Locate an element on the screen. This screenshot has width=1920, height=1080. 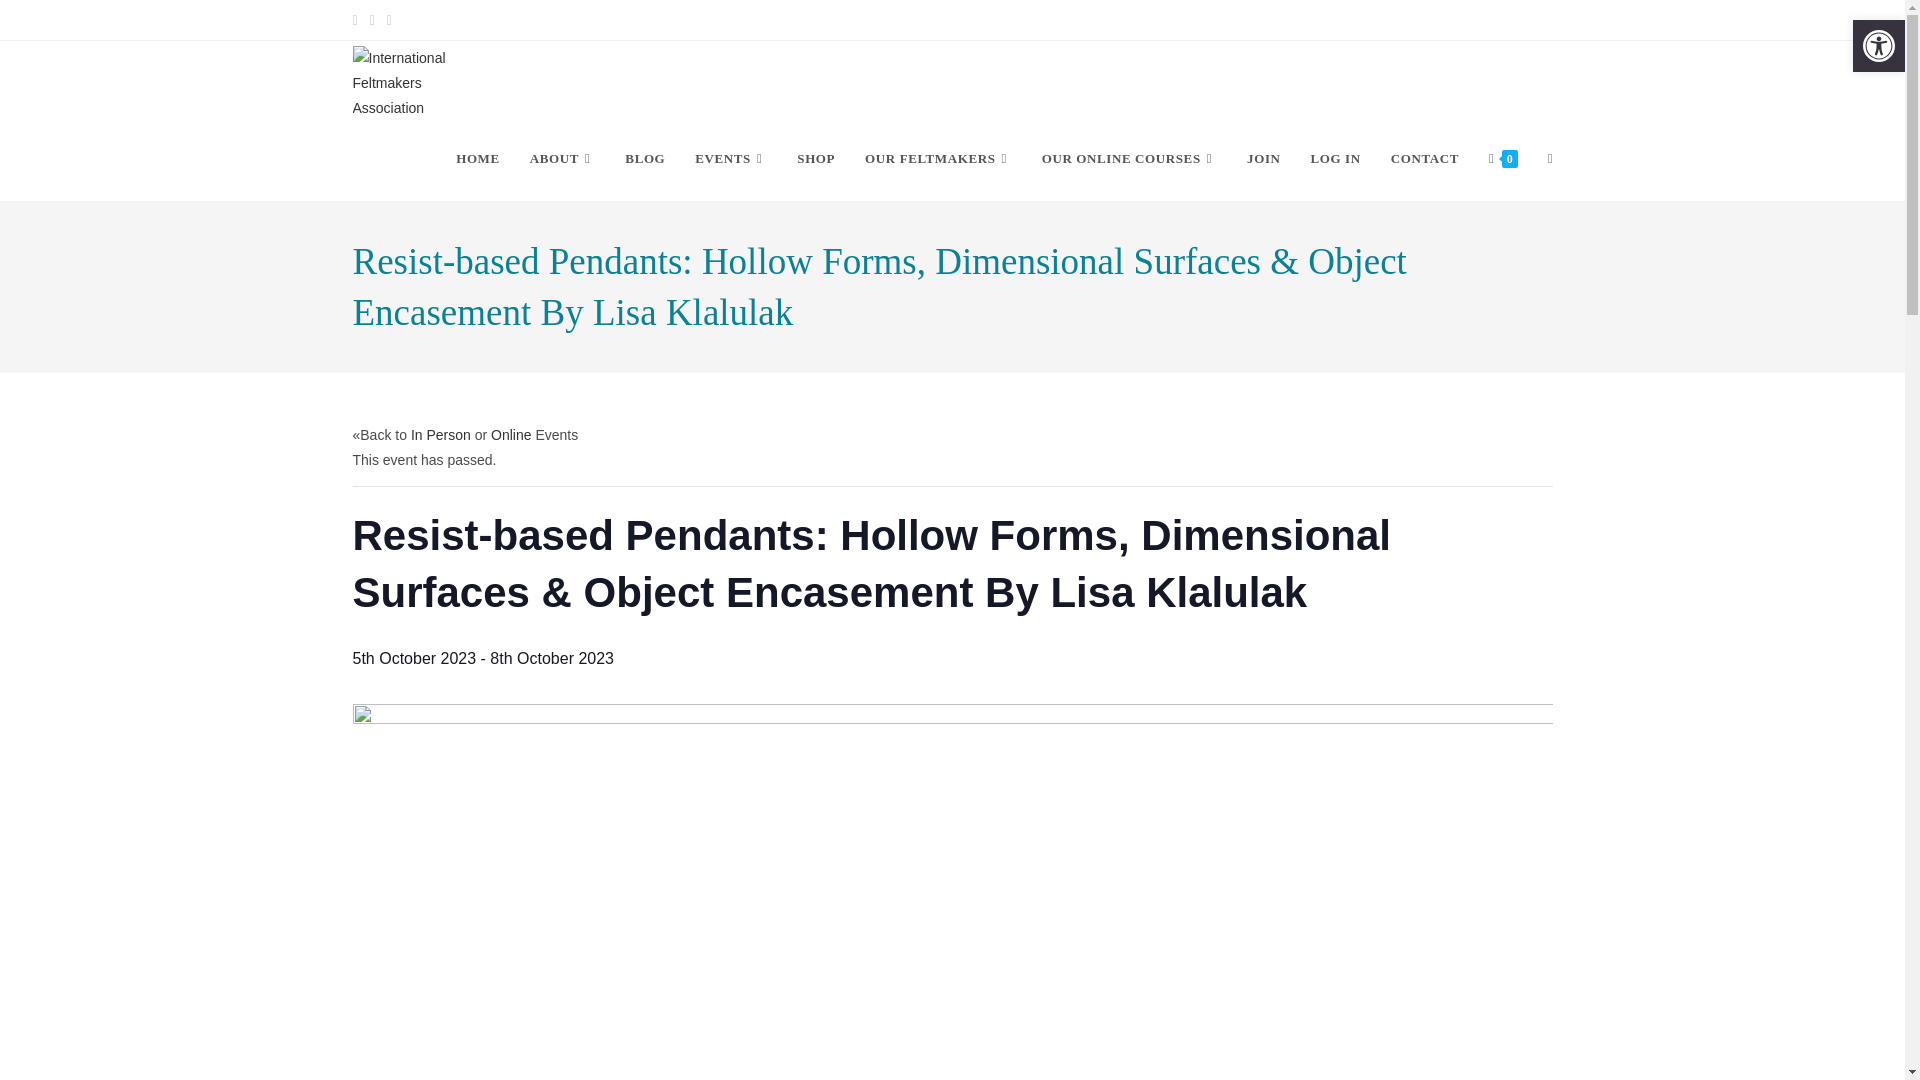
SHOP is located at coordinates (816, 158).